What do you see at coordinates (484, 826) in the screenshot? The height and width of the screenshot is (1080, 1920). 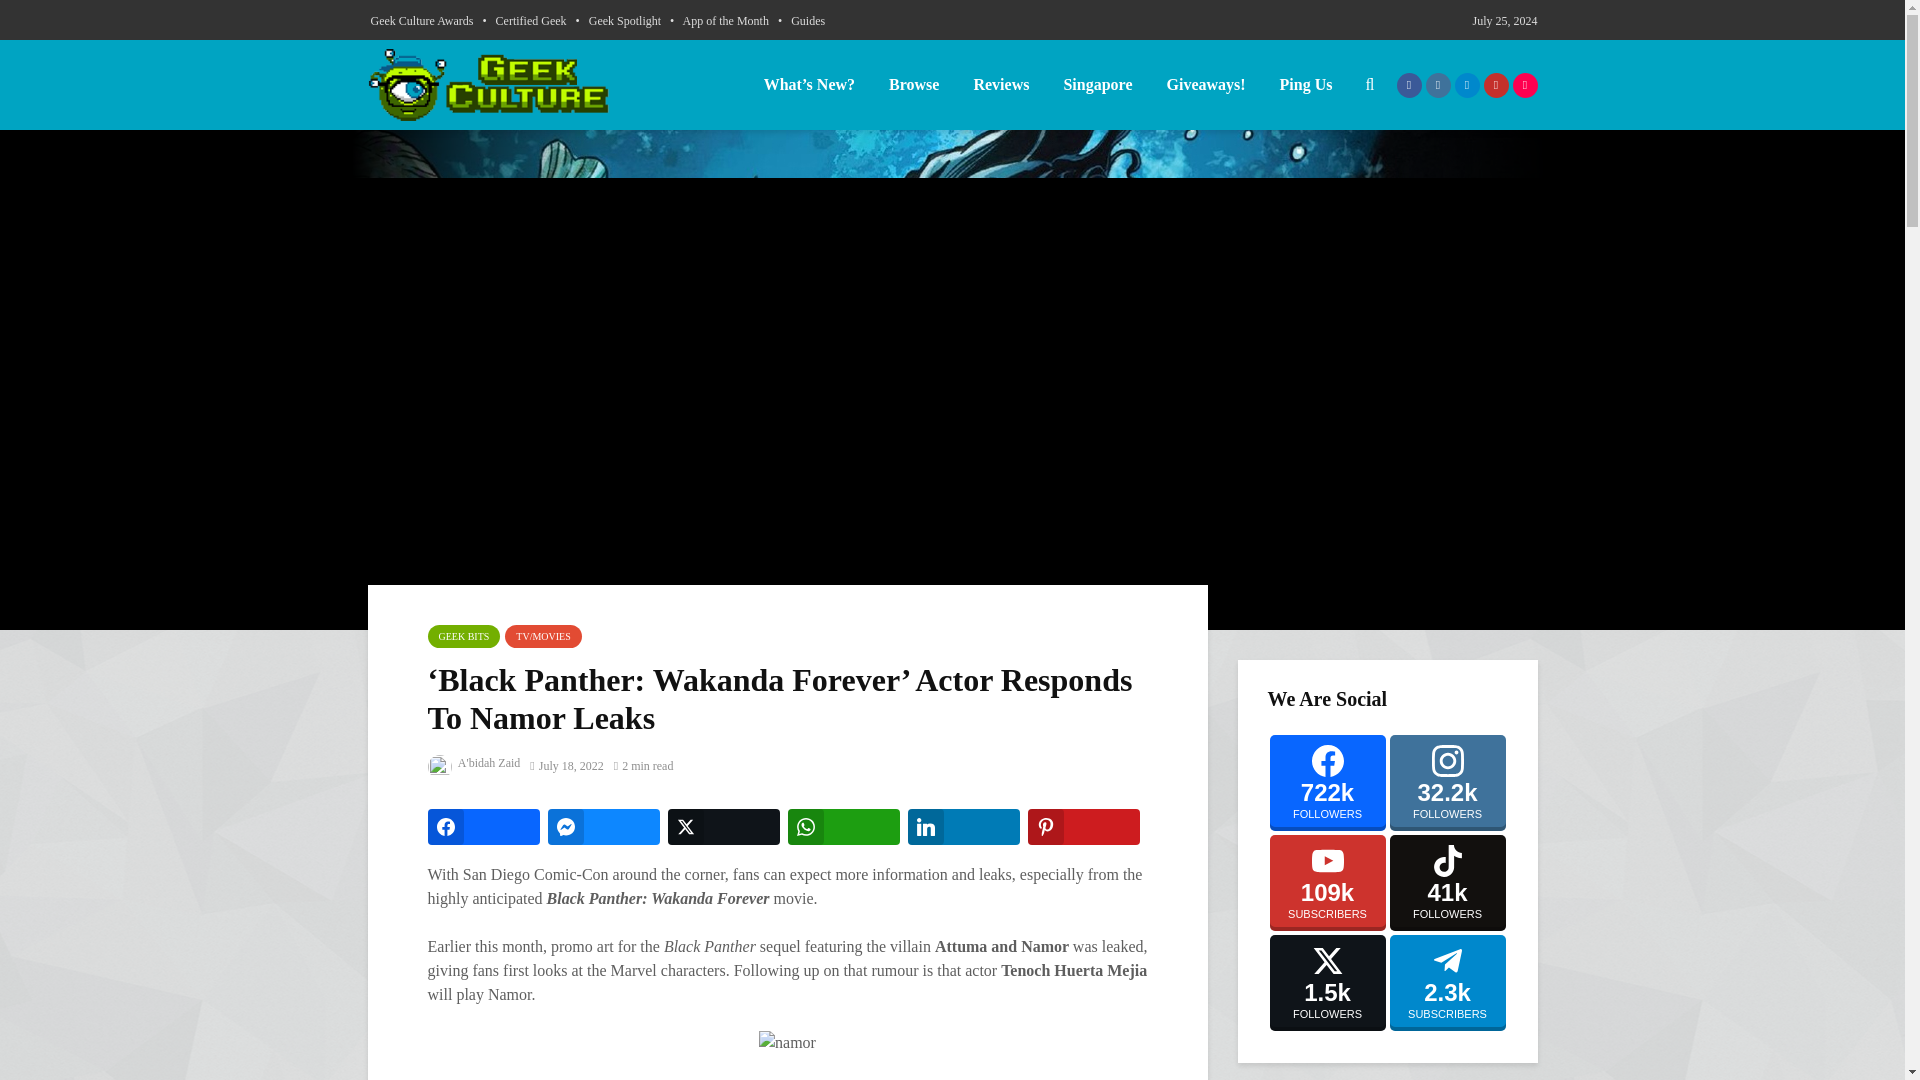 I see `Share on Facebook` at bounding box center [484, 826].